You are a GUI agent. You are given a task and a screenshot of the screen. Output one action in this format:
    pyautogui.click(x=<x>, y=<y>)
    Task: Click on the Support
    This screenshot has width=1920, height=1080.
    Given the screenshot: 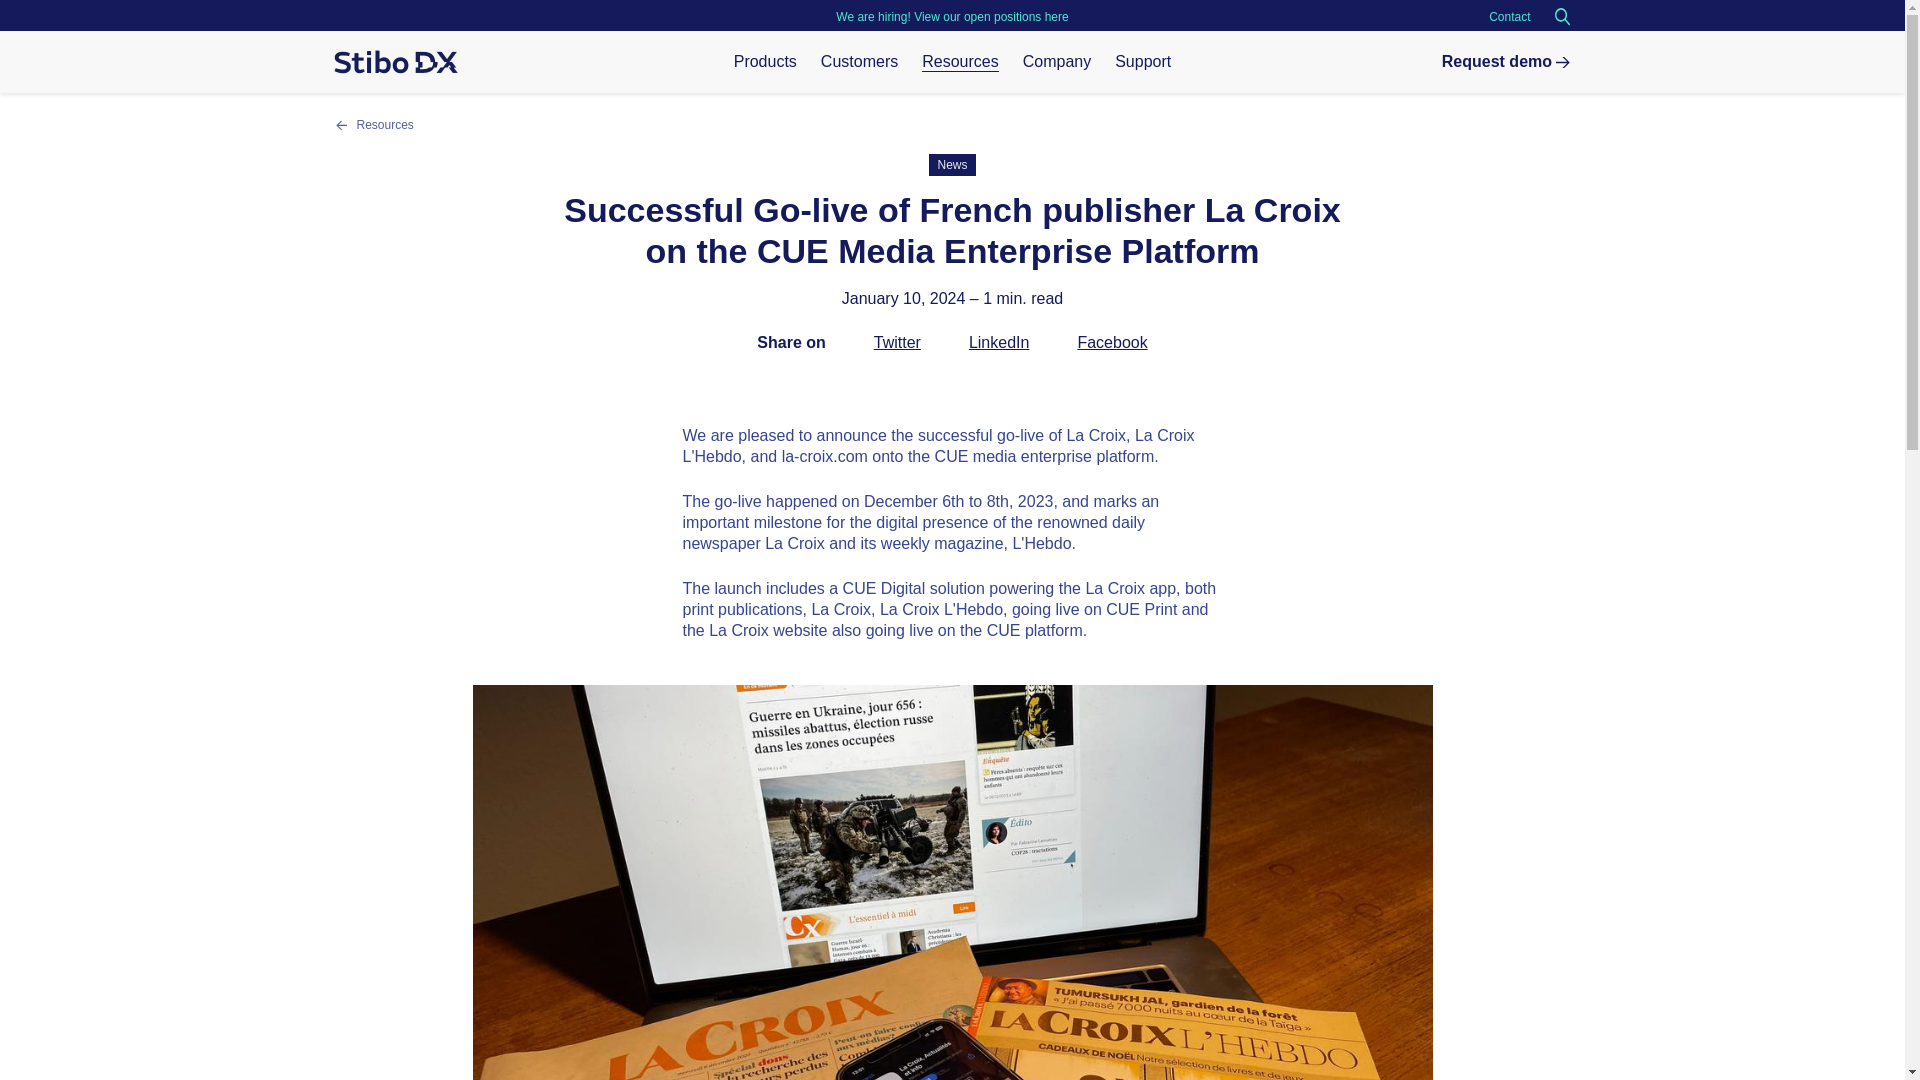 What is the action you would take?
    pyautogui.click(x=1143, y=62)
    